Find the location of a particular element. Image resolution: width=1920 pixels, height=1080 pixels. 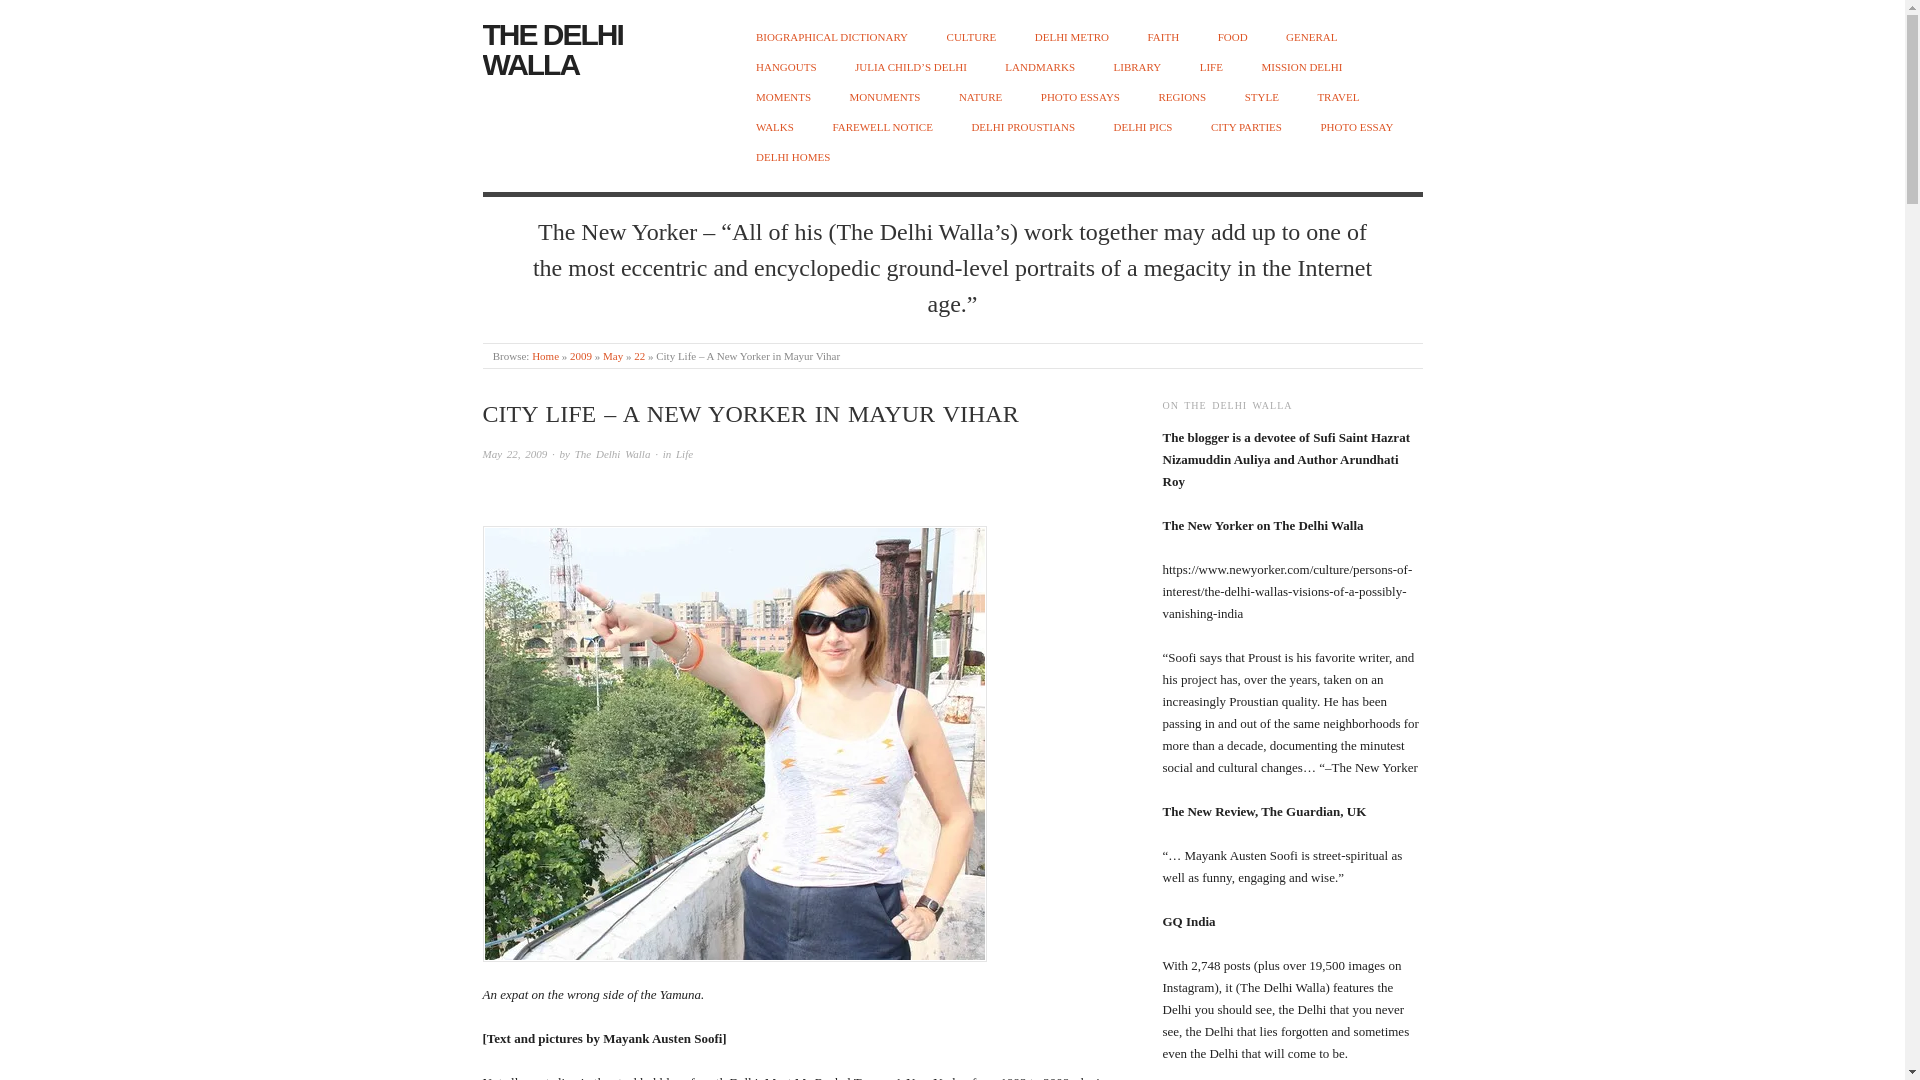

May is located at coordinates (612, 355).